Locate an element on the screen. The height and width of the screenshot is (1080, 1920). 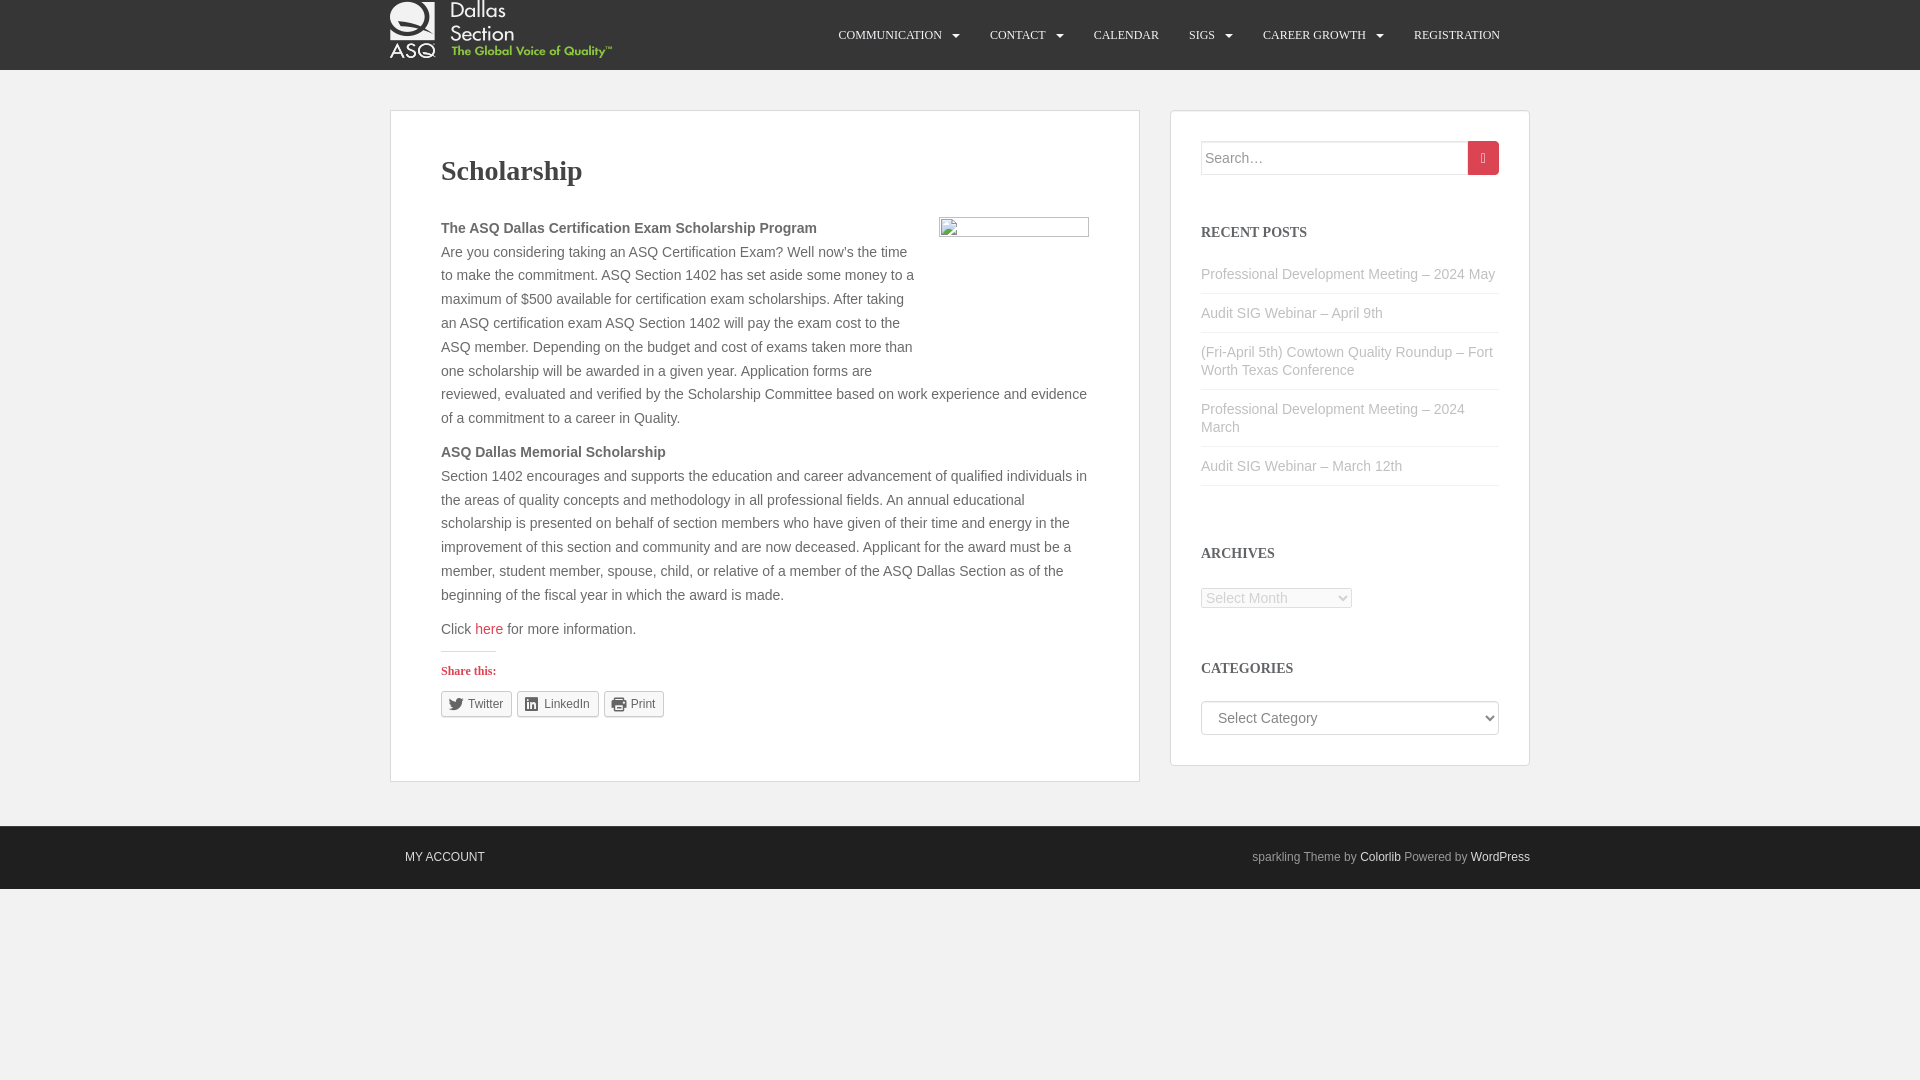
Search is located at coordinates (1484, 158).